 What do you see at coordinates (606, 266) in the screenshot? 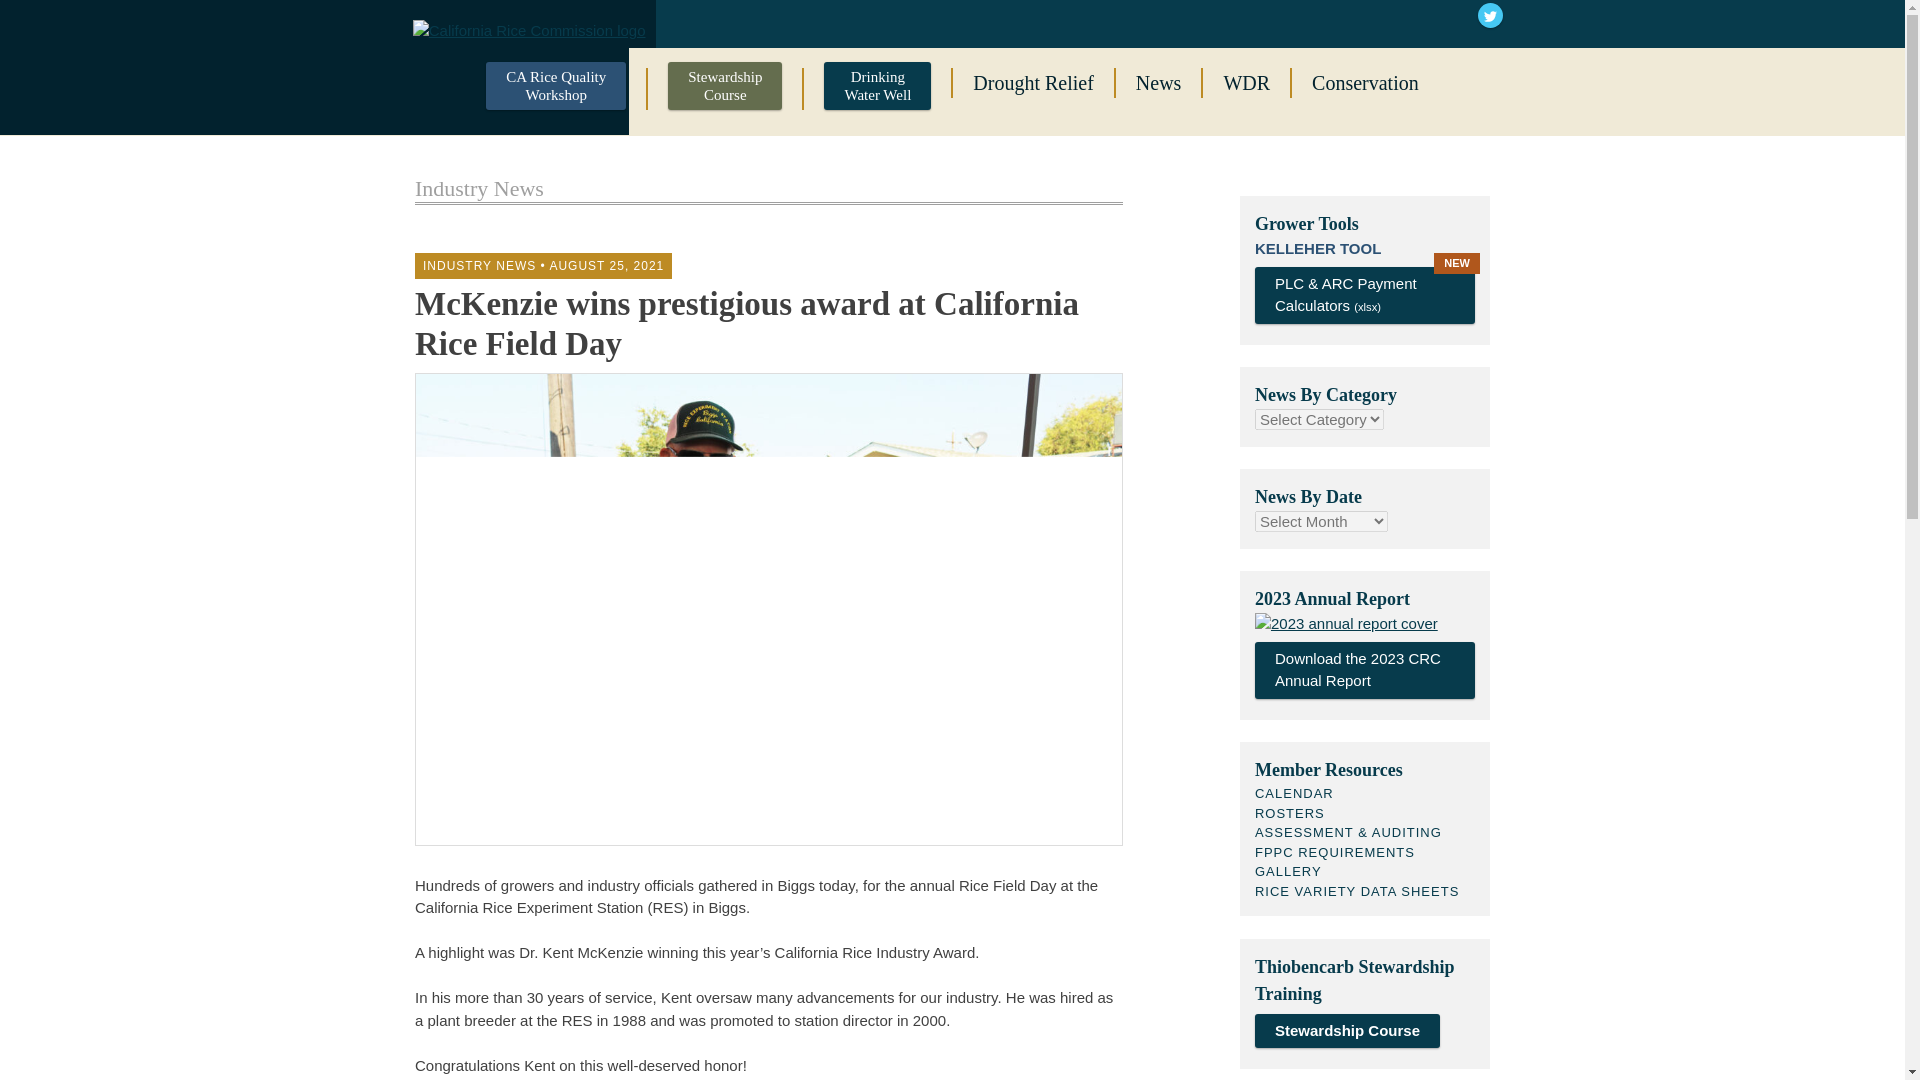
I see `WDR` at bounding box center [606, 266].